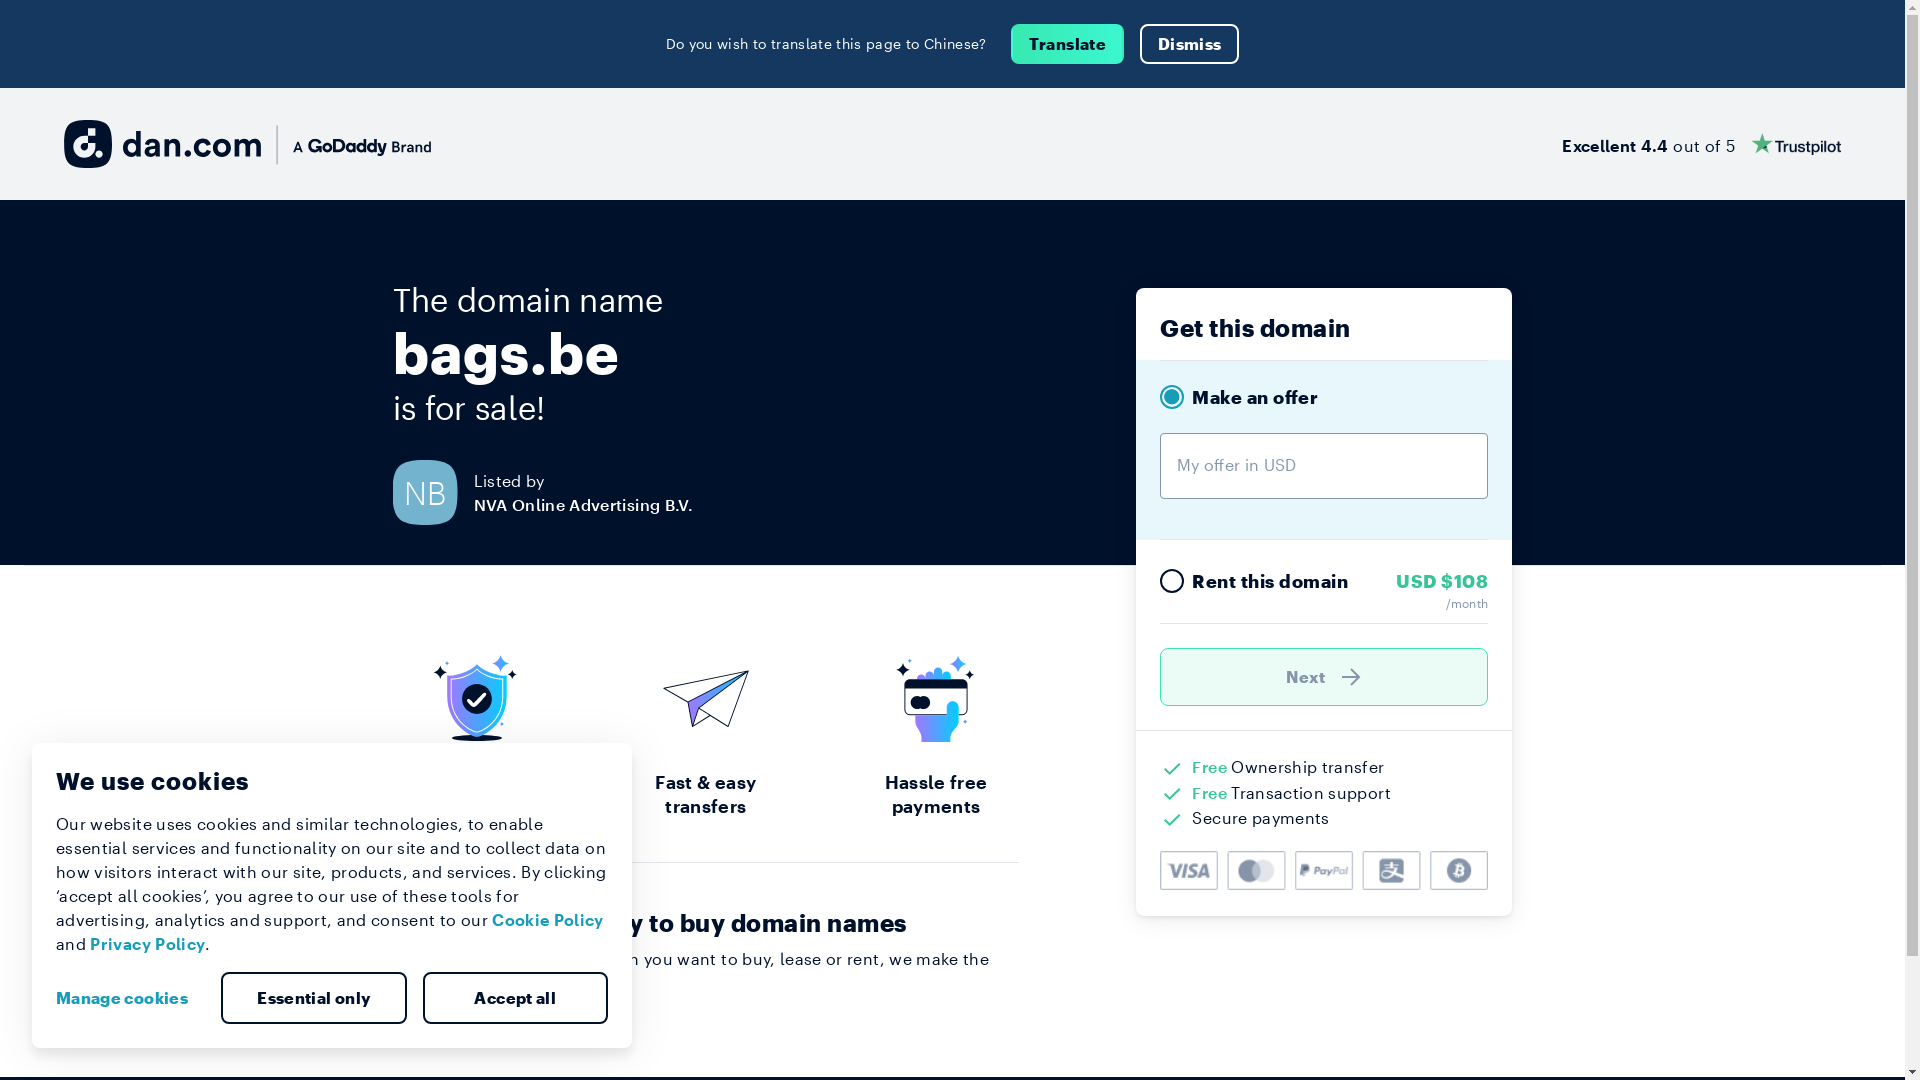 This screenshot has height=1080, width=1920. I want to click on Dismiss, so click(1190, 44).